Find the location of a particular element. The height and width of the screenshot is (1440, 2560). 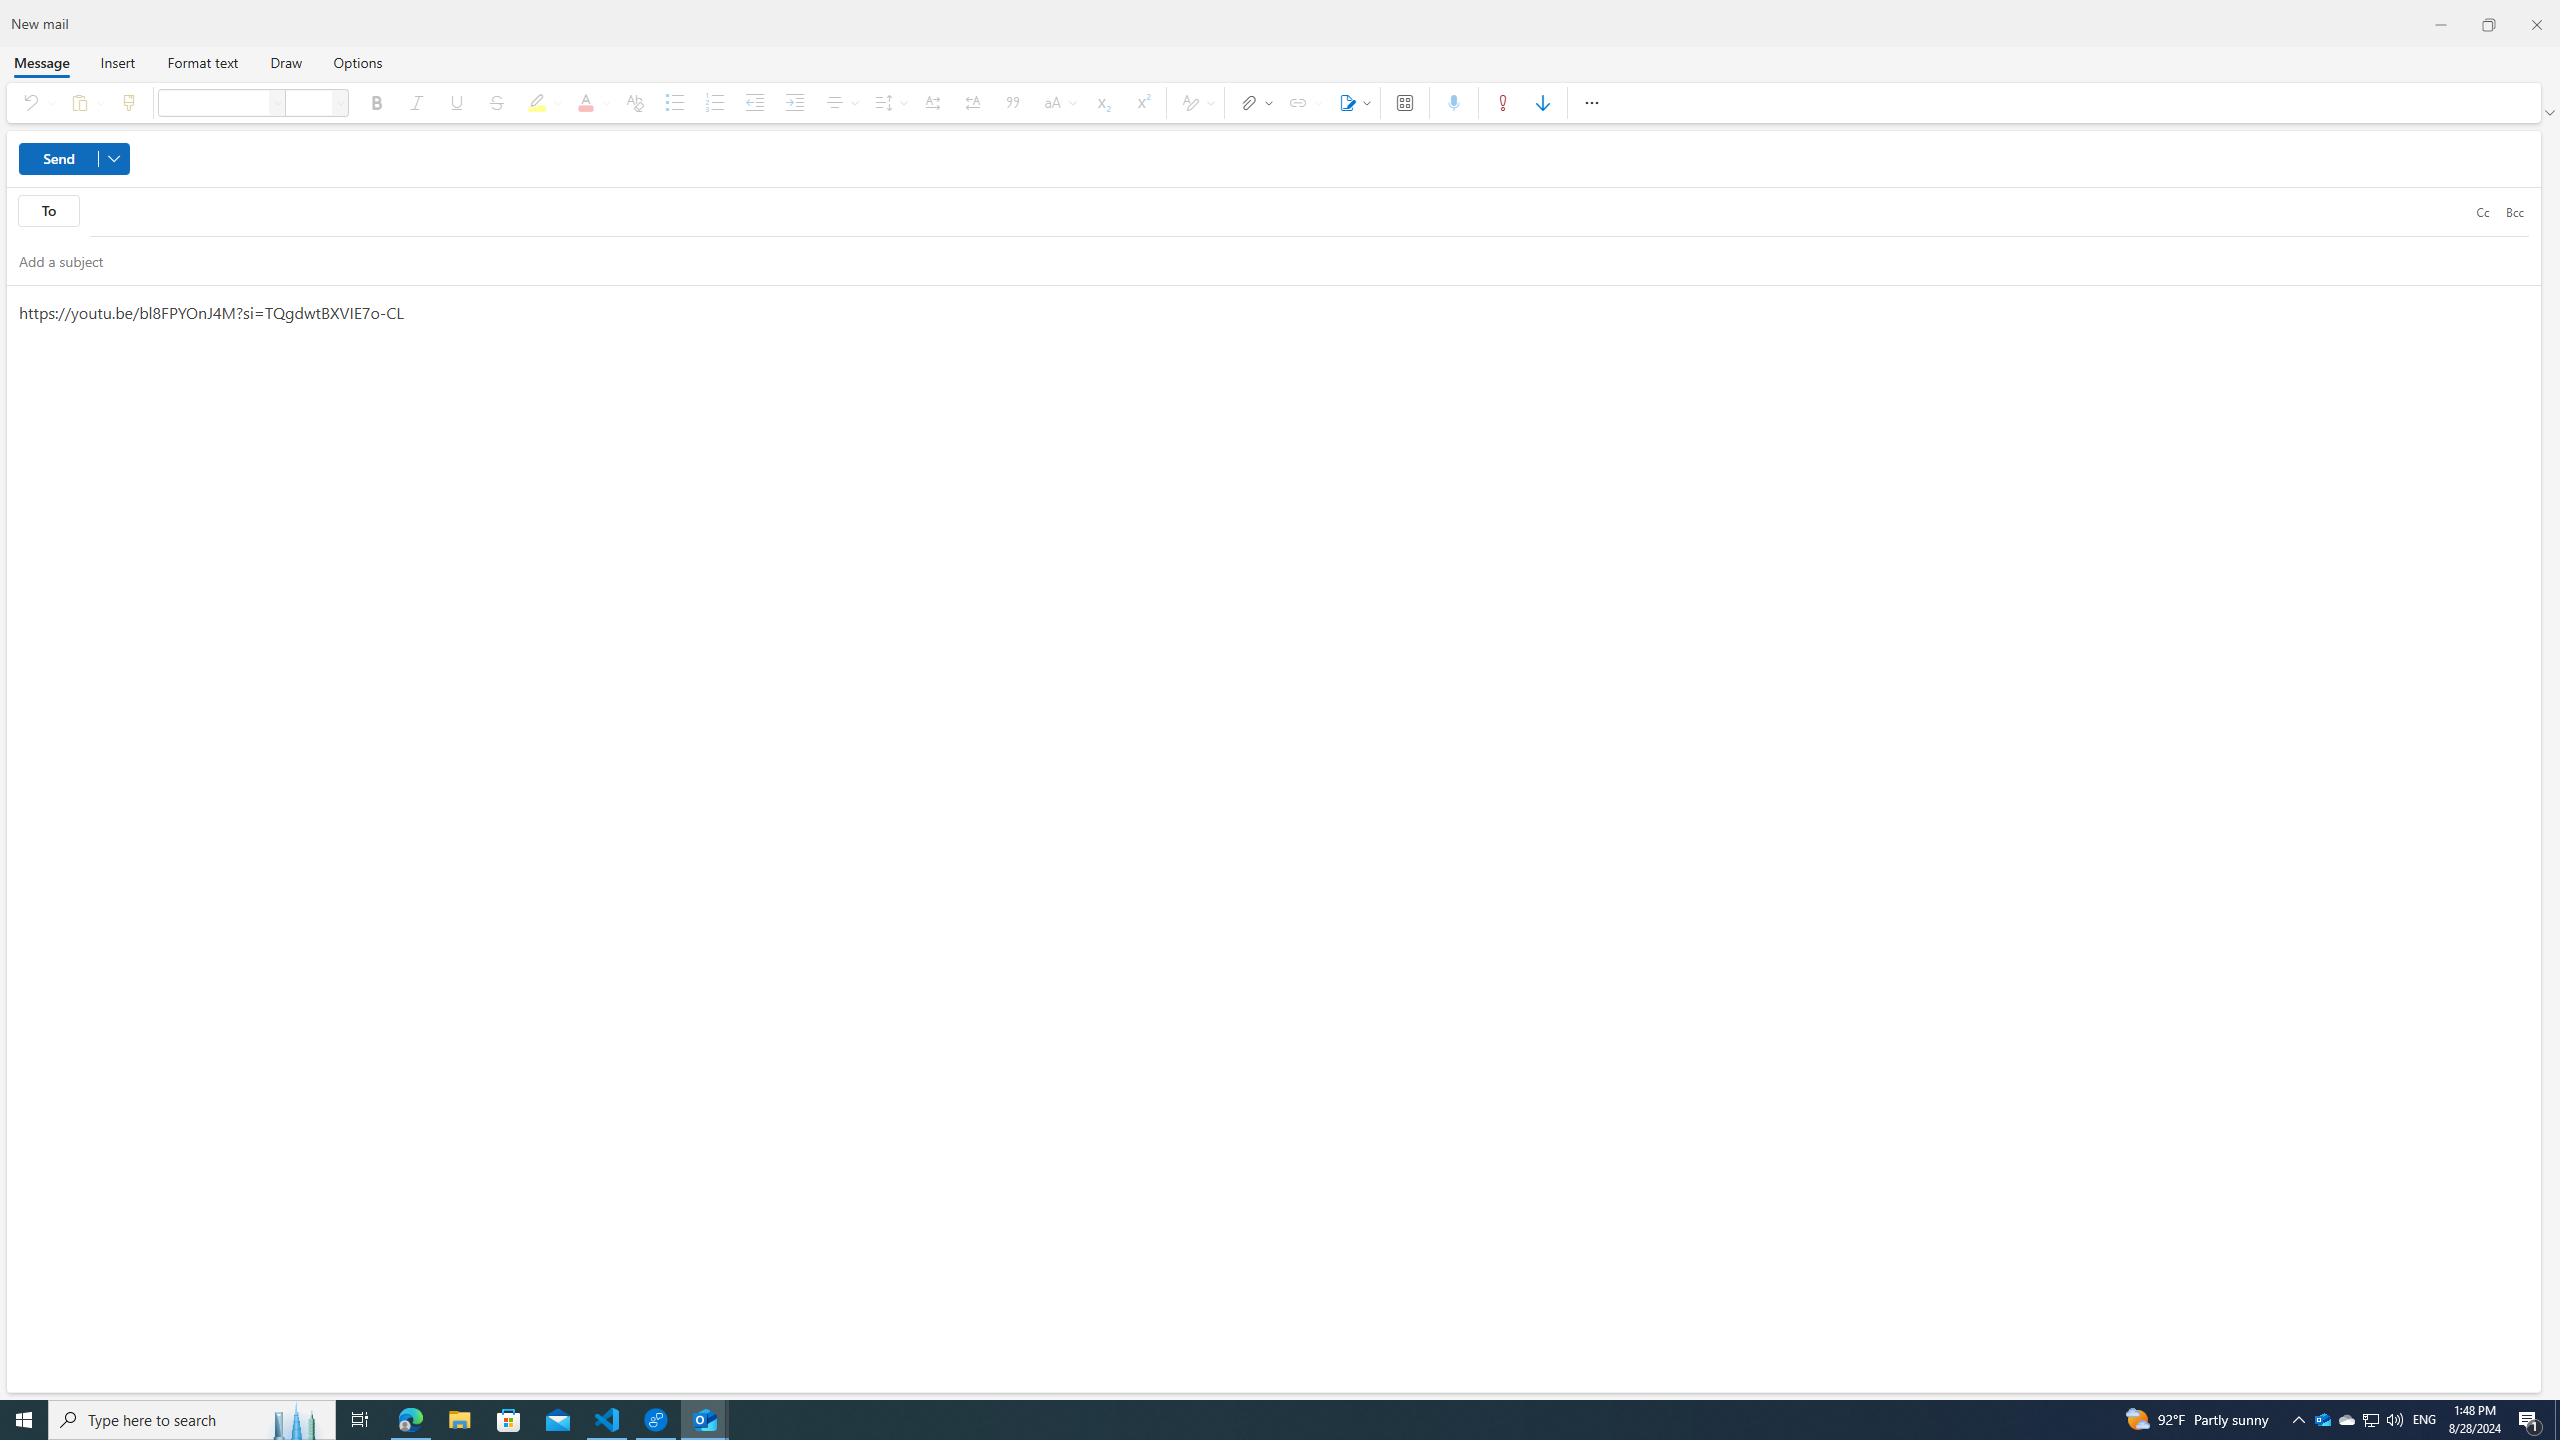

Styles is located at coordinates (1195, 102).